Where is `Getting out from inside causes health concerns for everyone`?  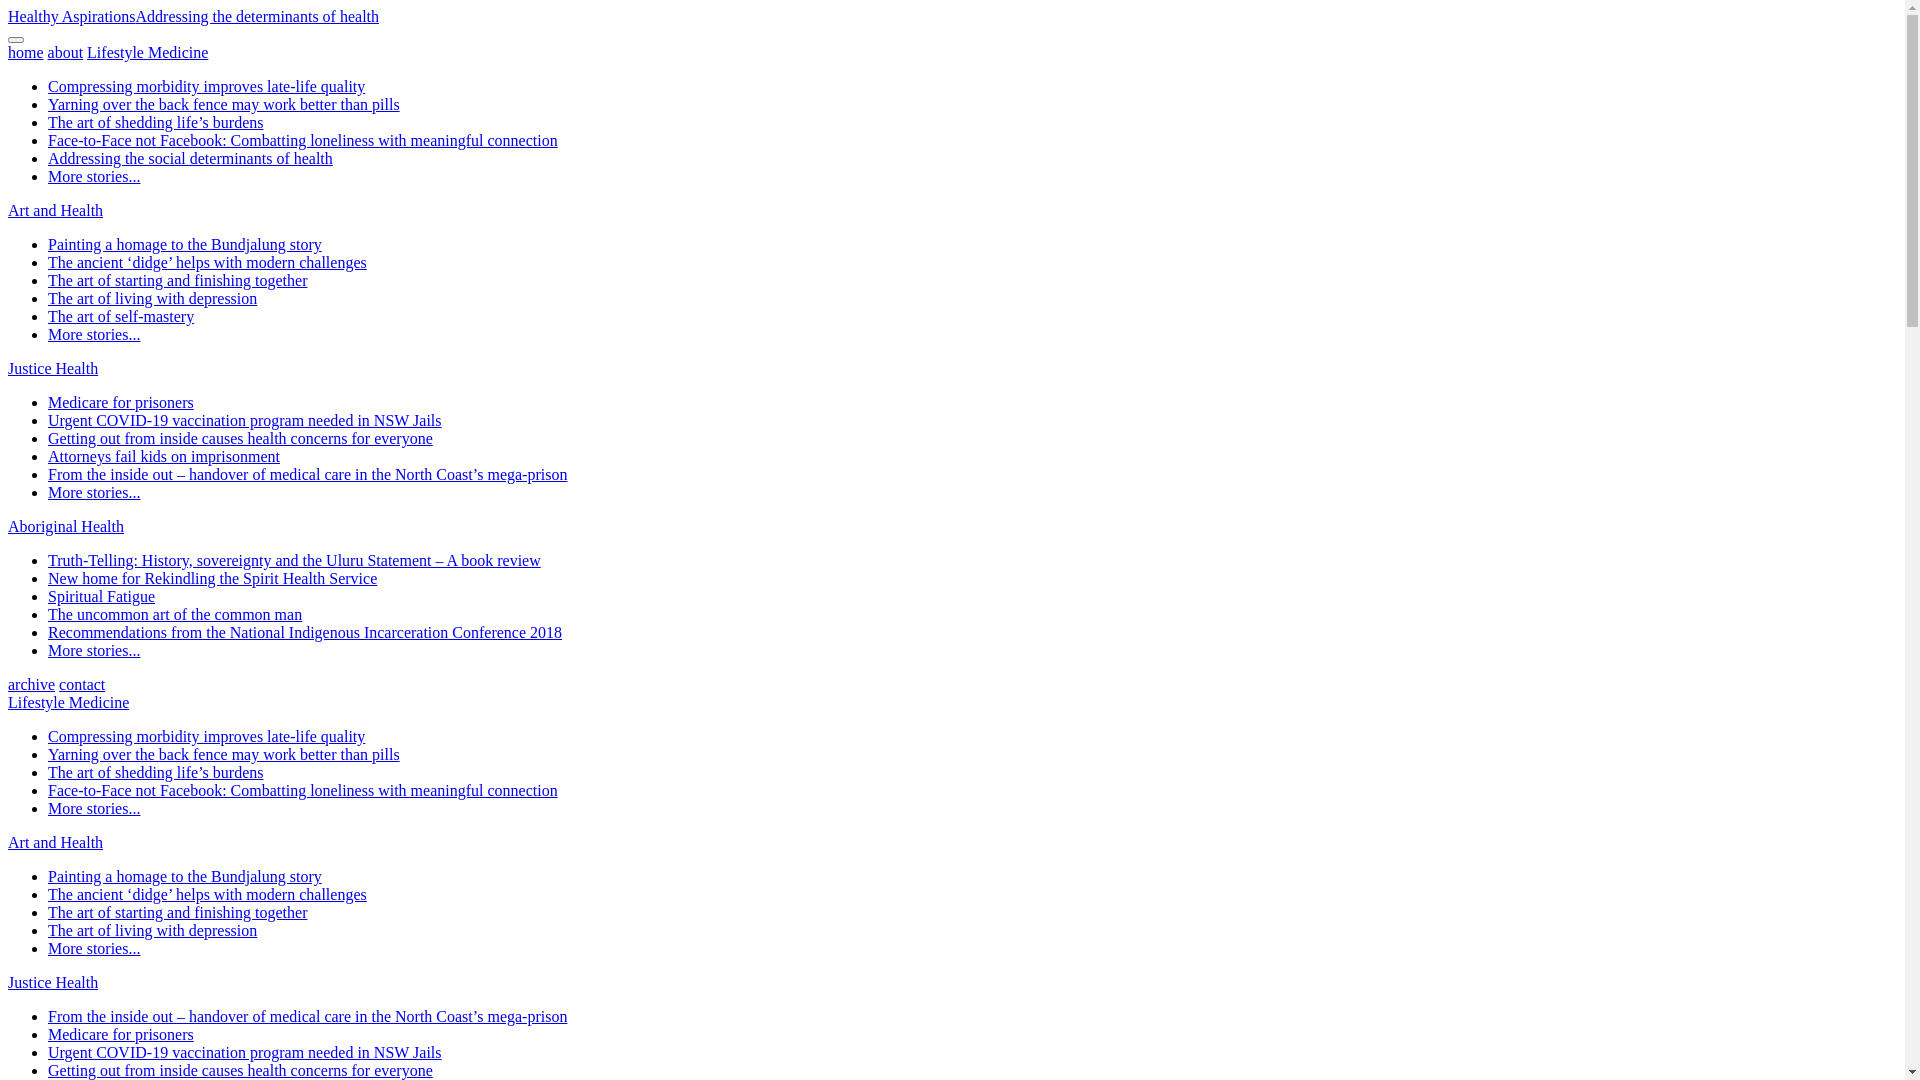
Getting out from inside causes health concerns for everyone is located at coordinates (240, 438).